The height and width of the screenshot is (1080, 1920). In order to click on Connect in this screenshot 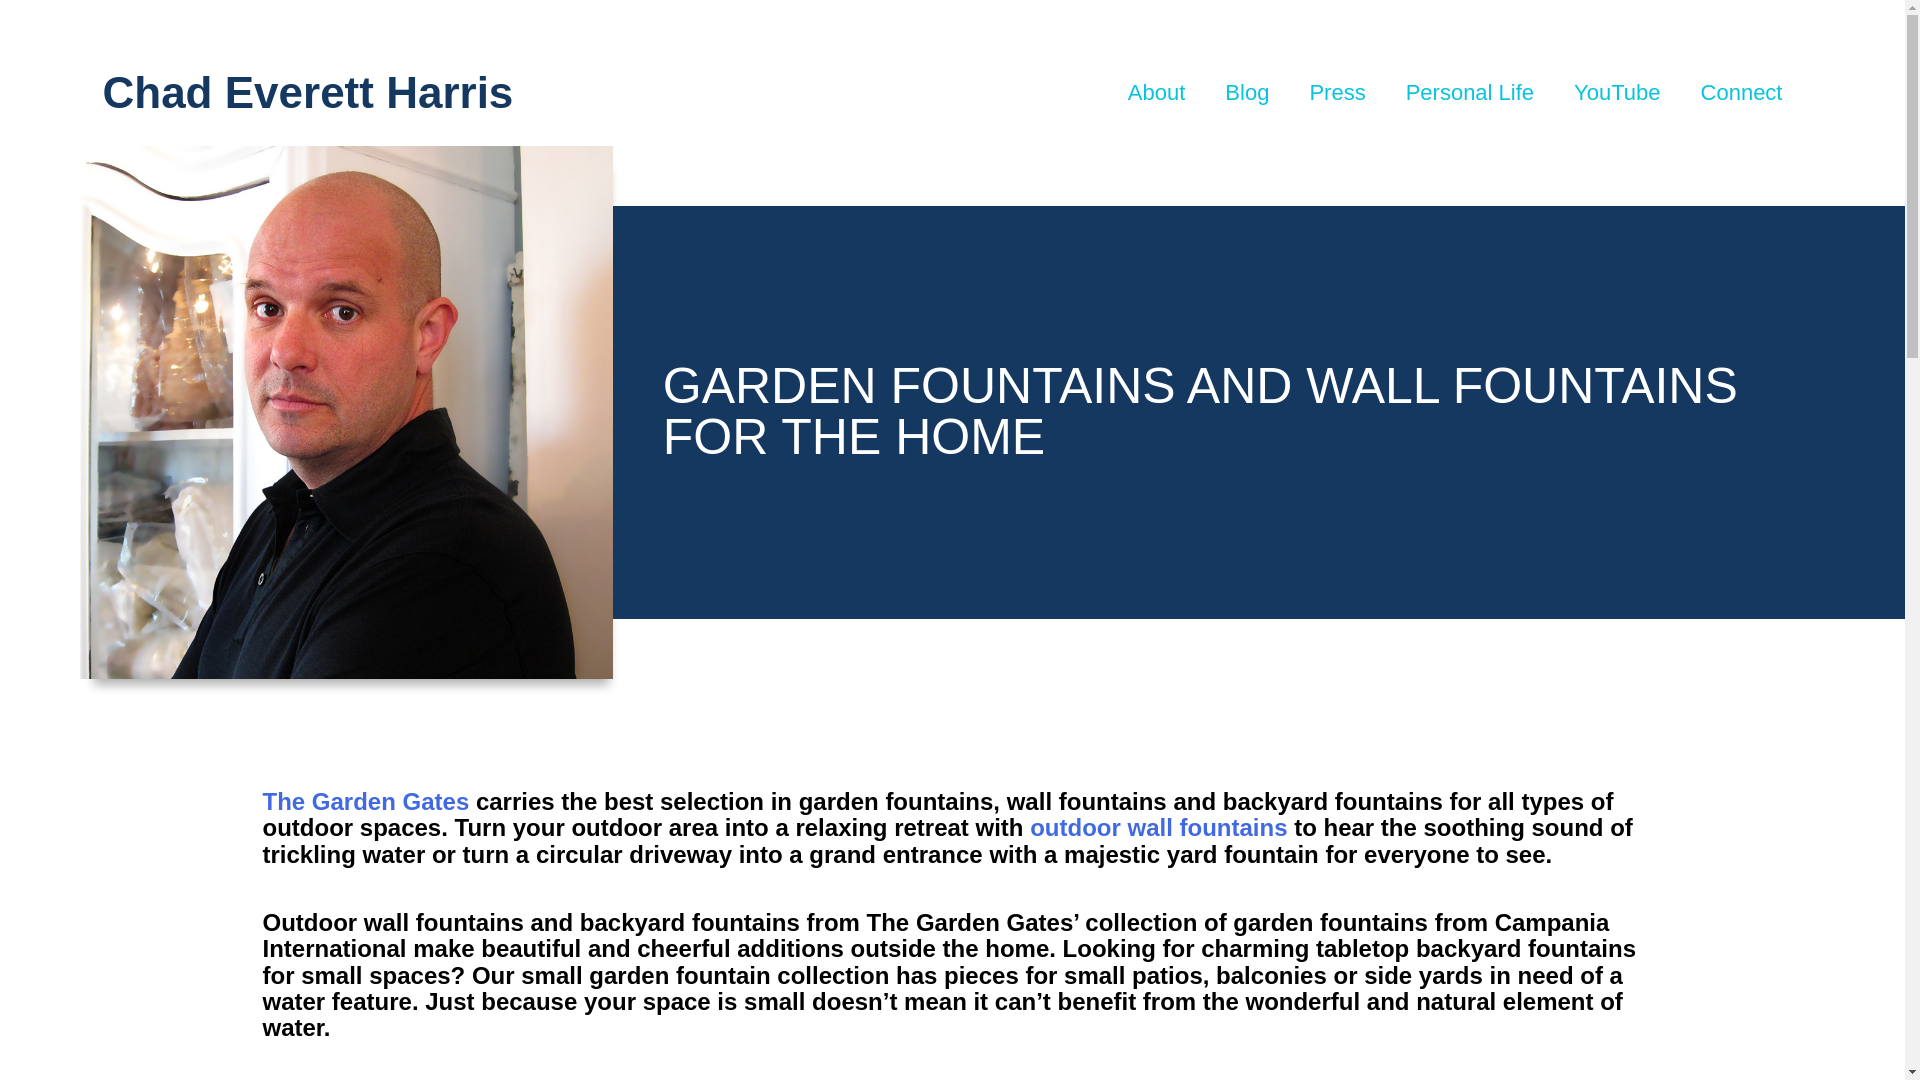, I will do `click(1742, 92)`.